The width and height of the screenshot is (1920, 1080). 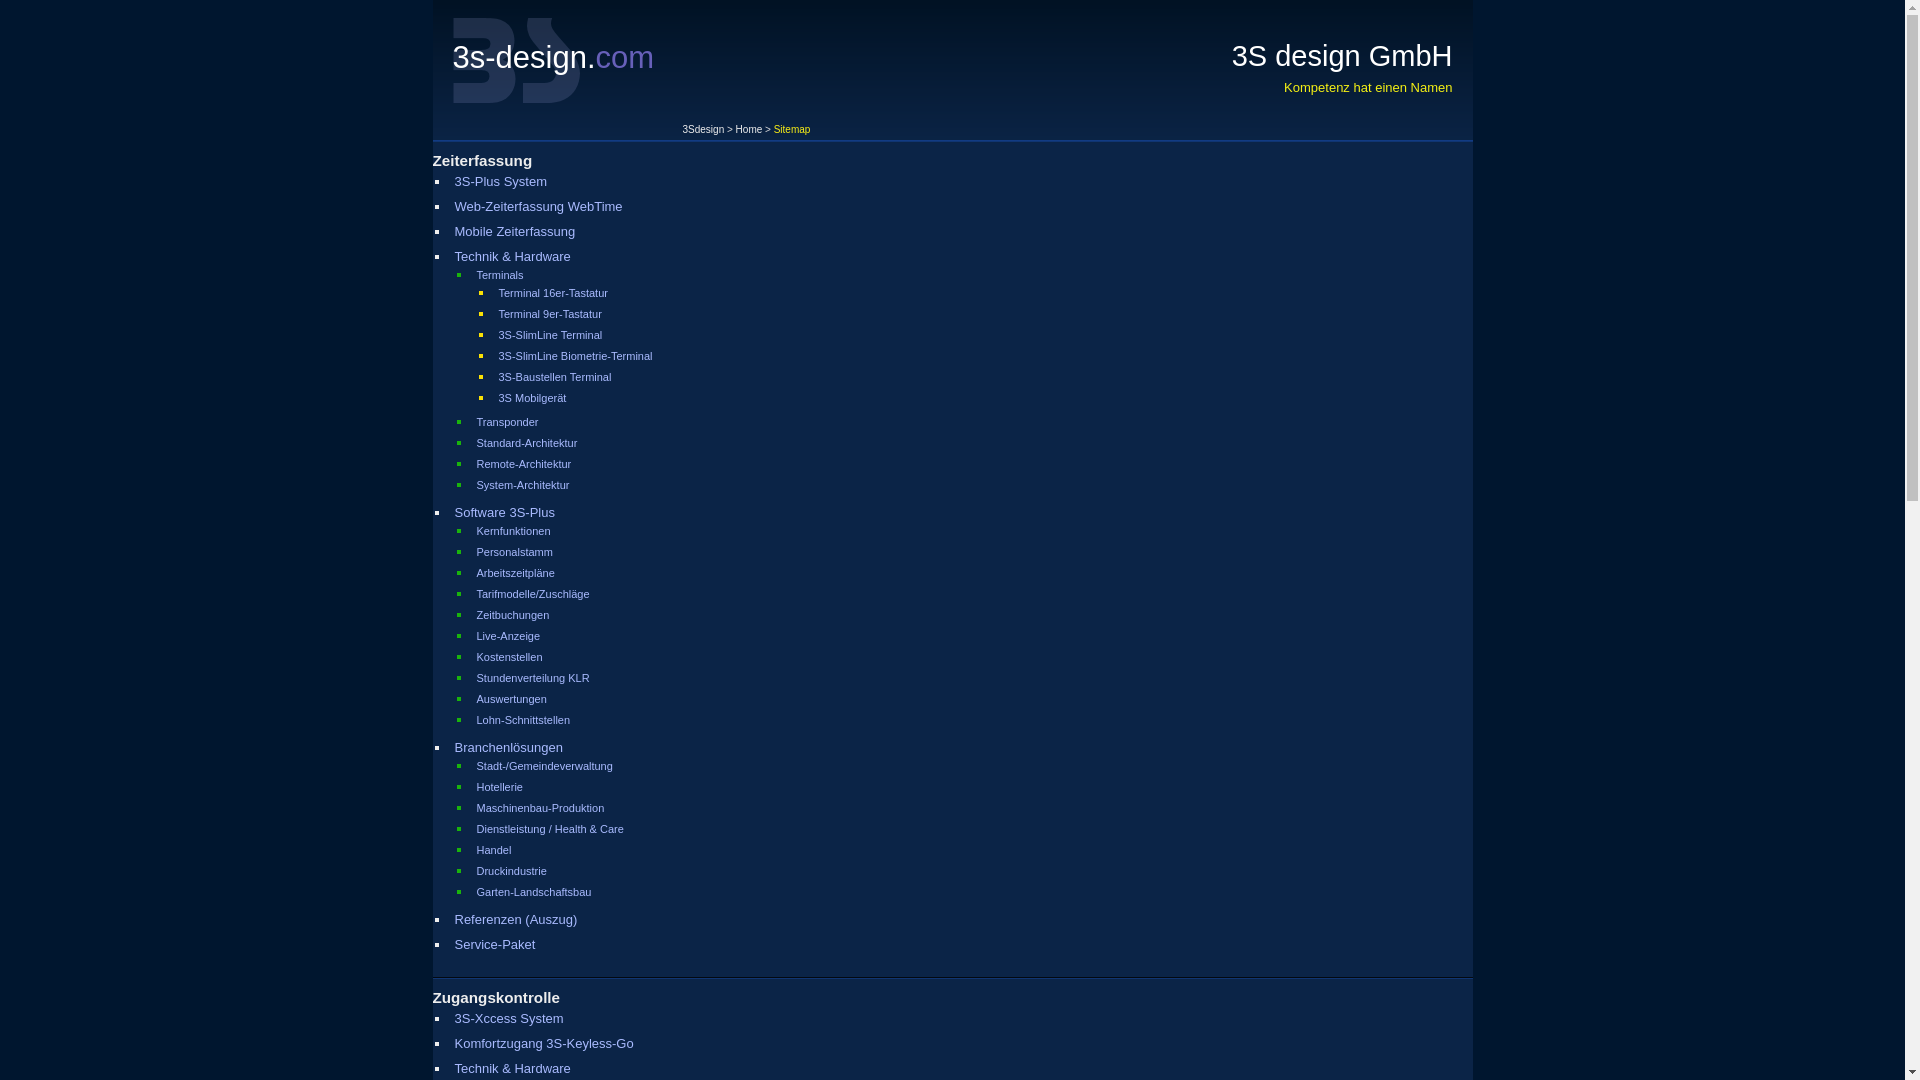 What do you see at coordinates (494, 850) in the screenshot?
I see `Handel` at bounding box center [494, 850].